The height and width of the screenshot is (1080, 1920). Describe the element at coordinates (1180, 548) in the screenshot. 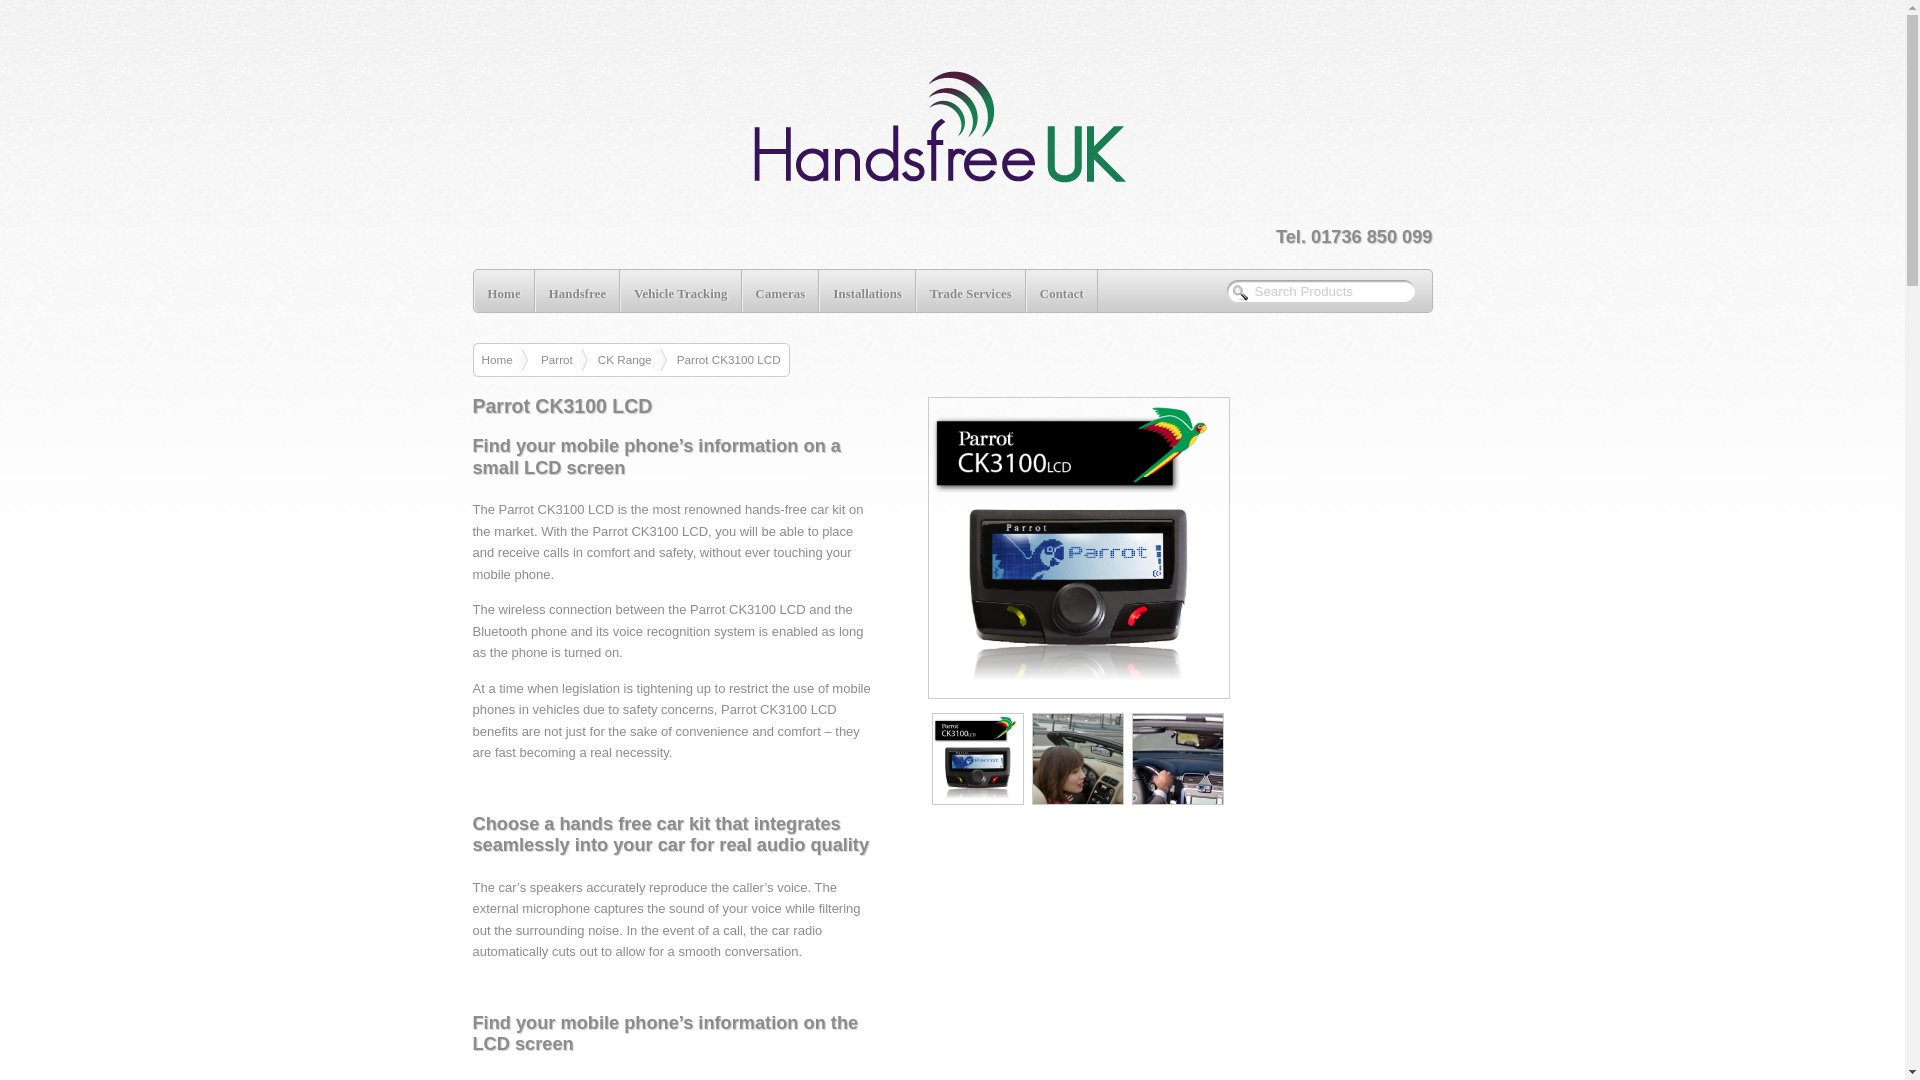

I see `Parrot CK3100 LCD` at that location.